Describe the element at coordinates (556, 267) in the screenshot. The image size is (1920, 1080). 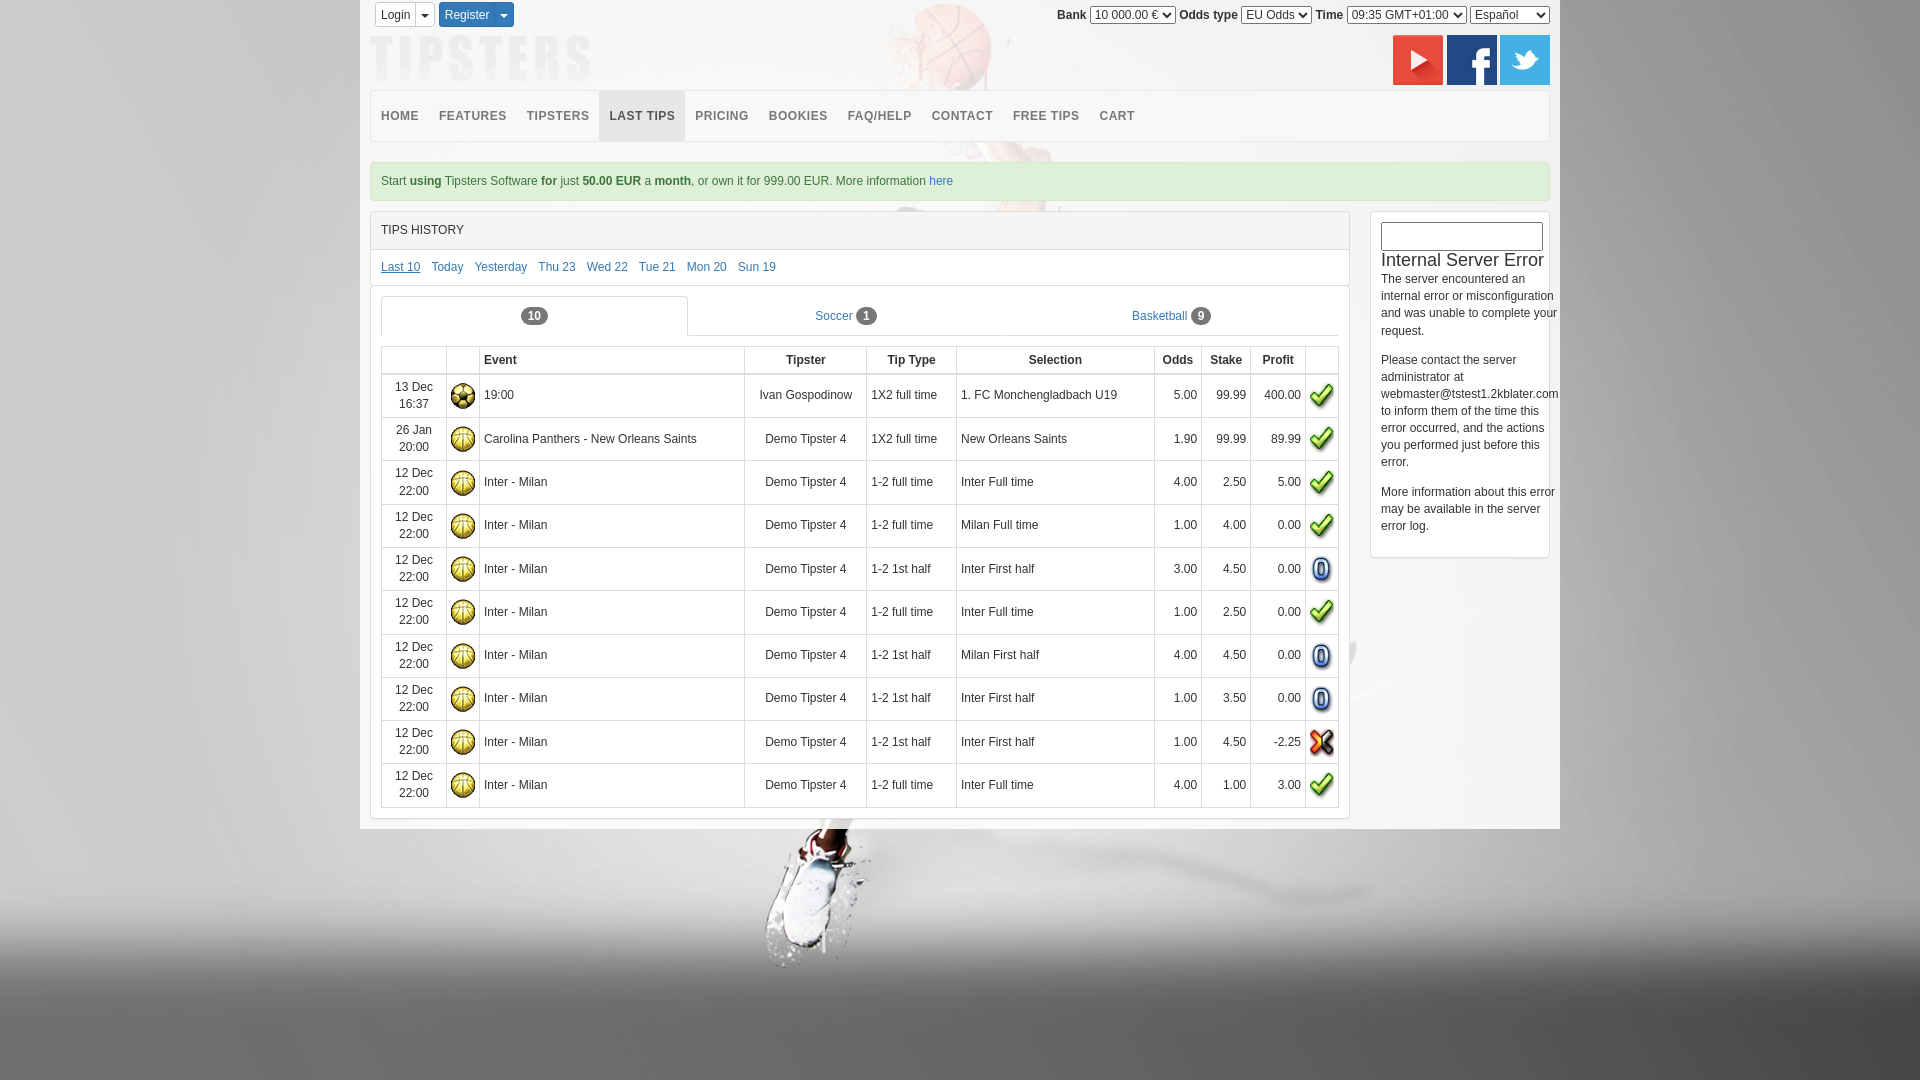
I see `Thu 23` at that location.